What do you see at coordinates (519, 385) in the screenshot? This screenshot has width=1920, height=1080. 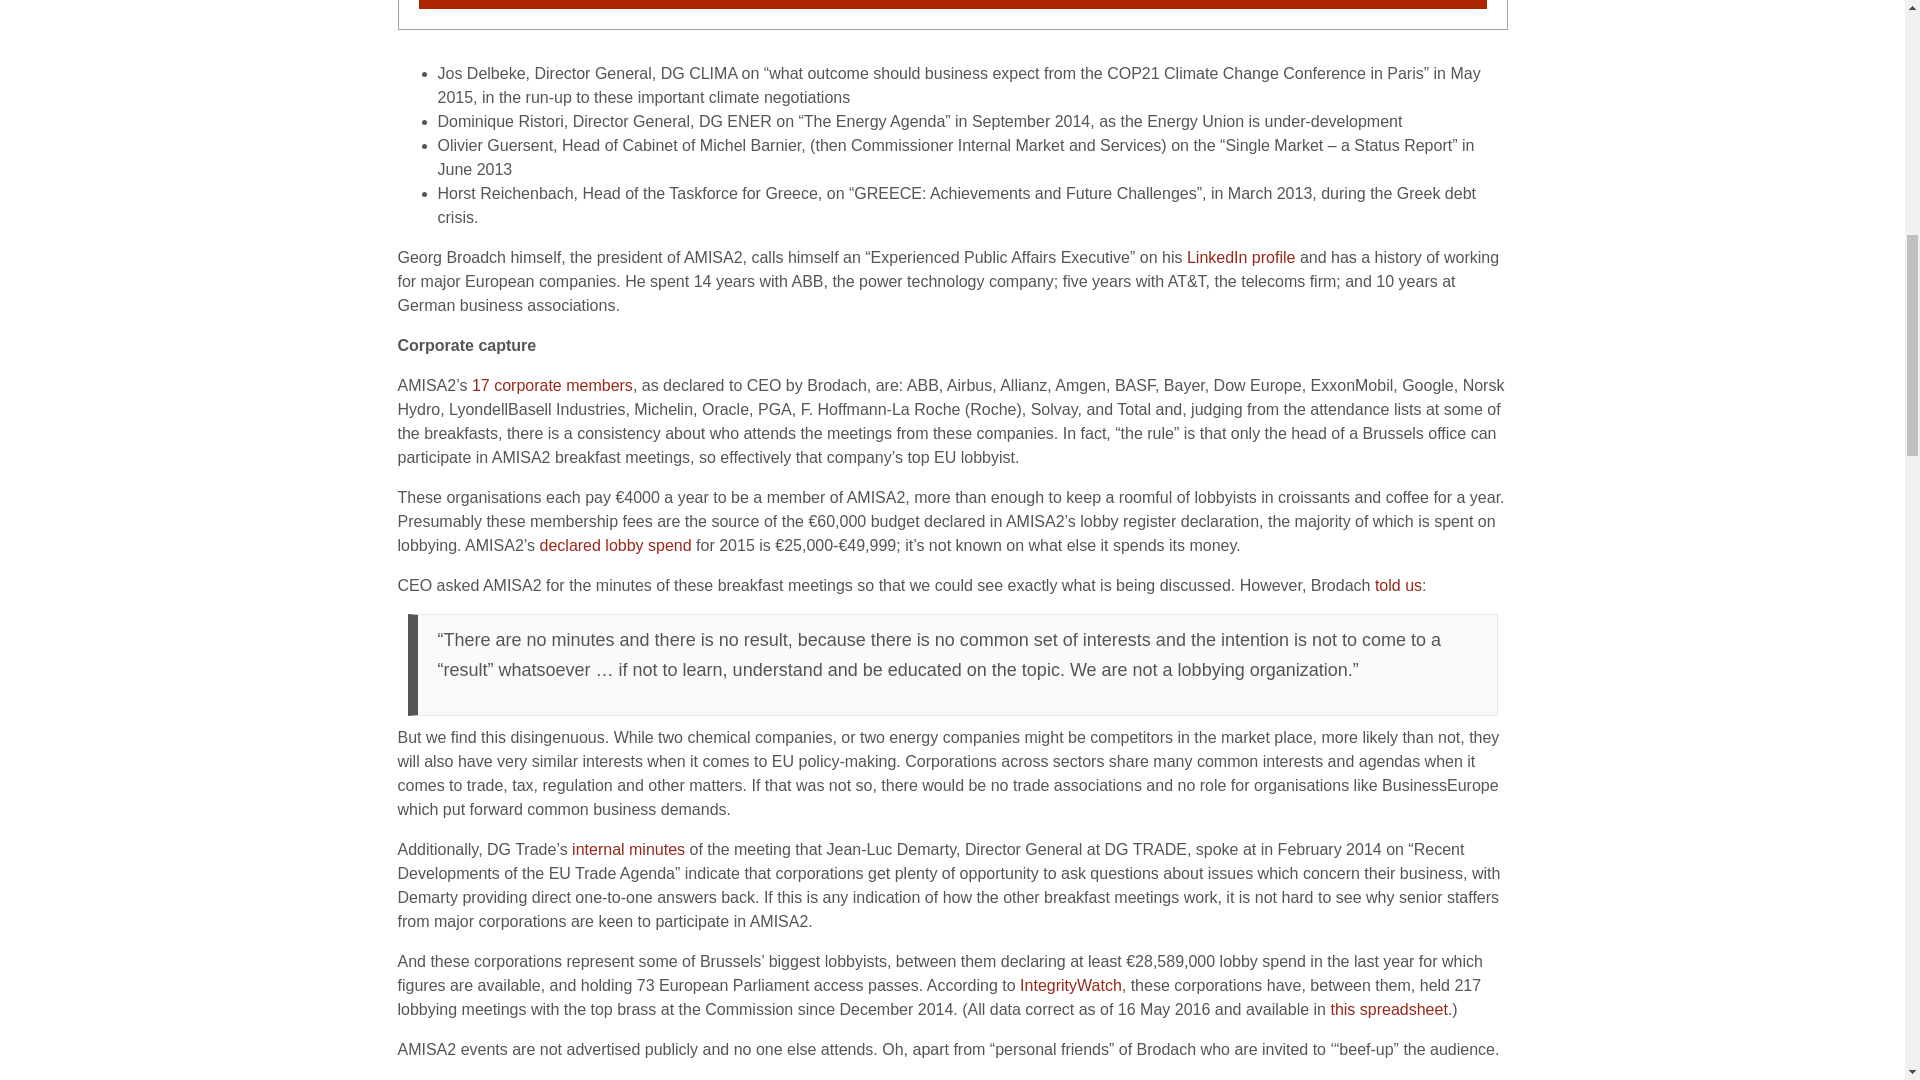 I see `17 corporate` at bounding box center [519, 385].